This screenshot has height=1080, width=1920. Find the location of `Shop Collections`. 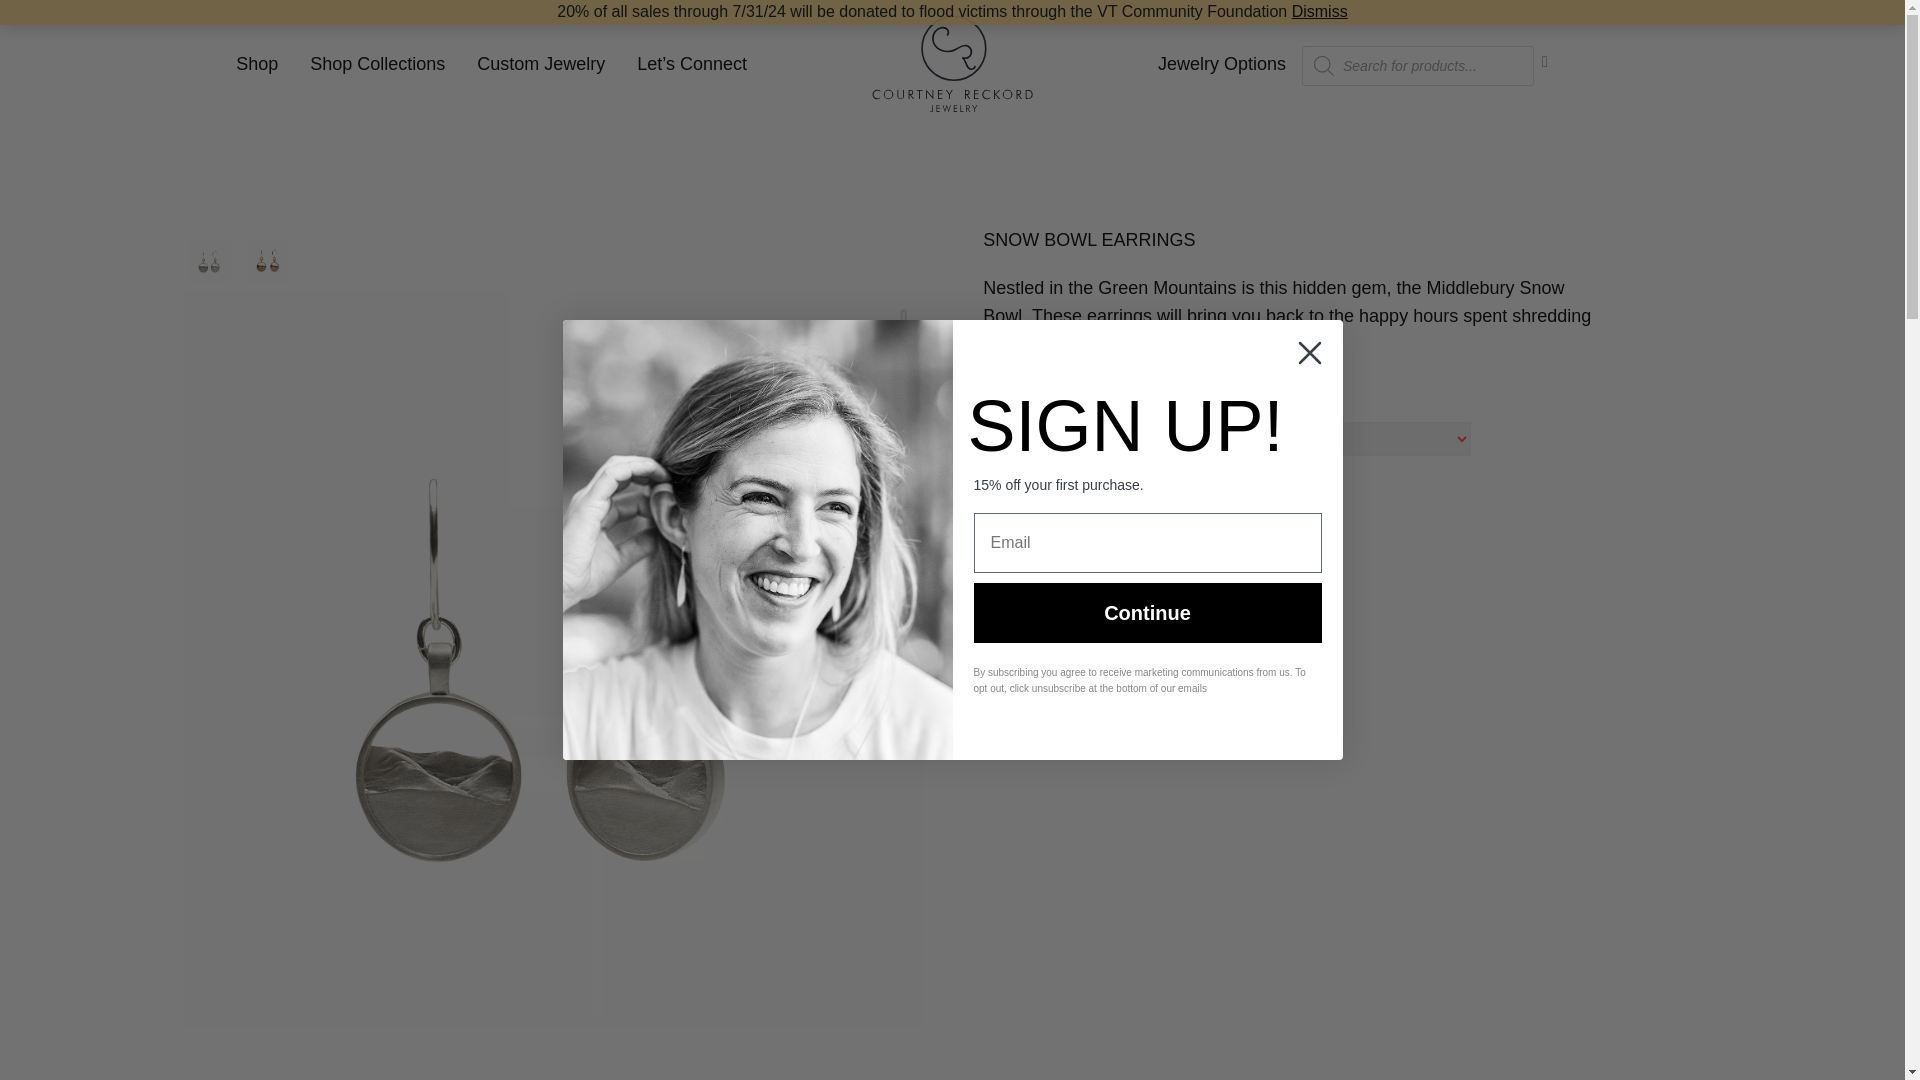

Shop Collections is located at coordinates (376, 64).